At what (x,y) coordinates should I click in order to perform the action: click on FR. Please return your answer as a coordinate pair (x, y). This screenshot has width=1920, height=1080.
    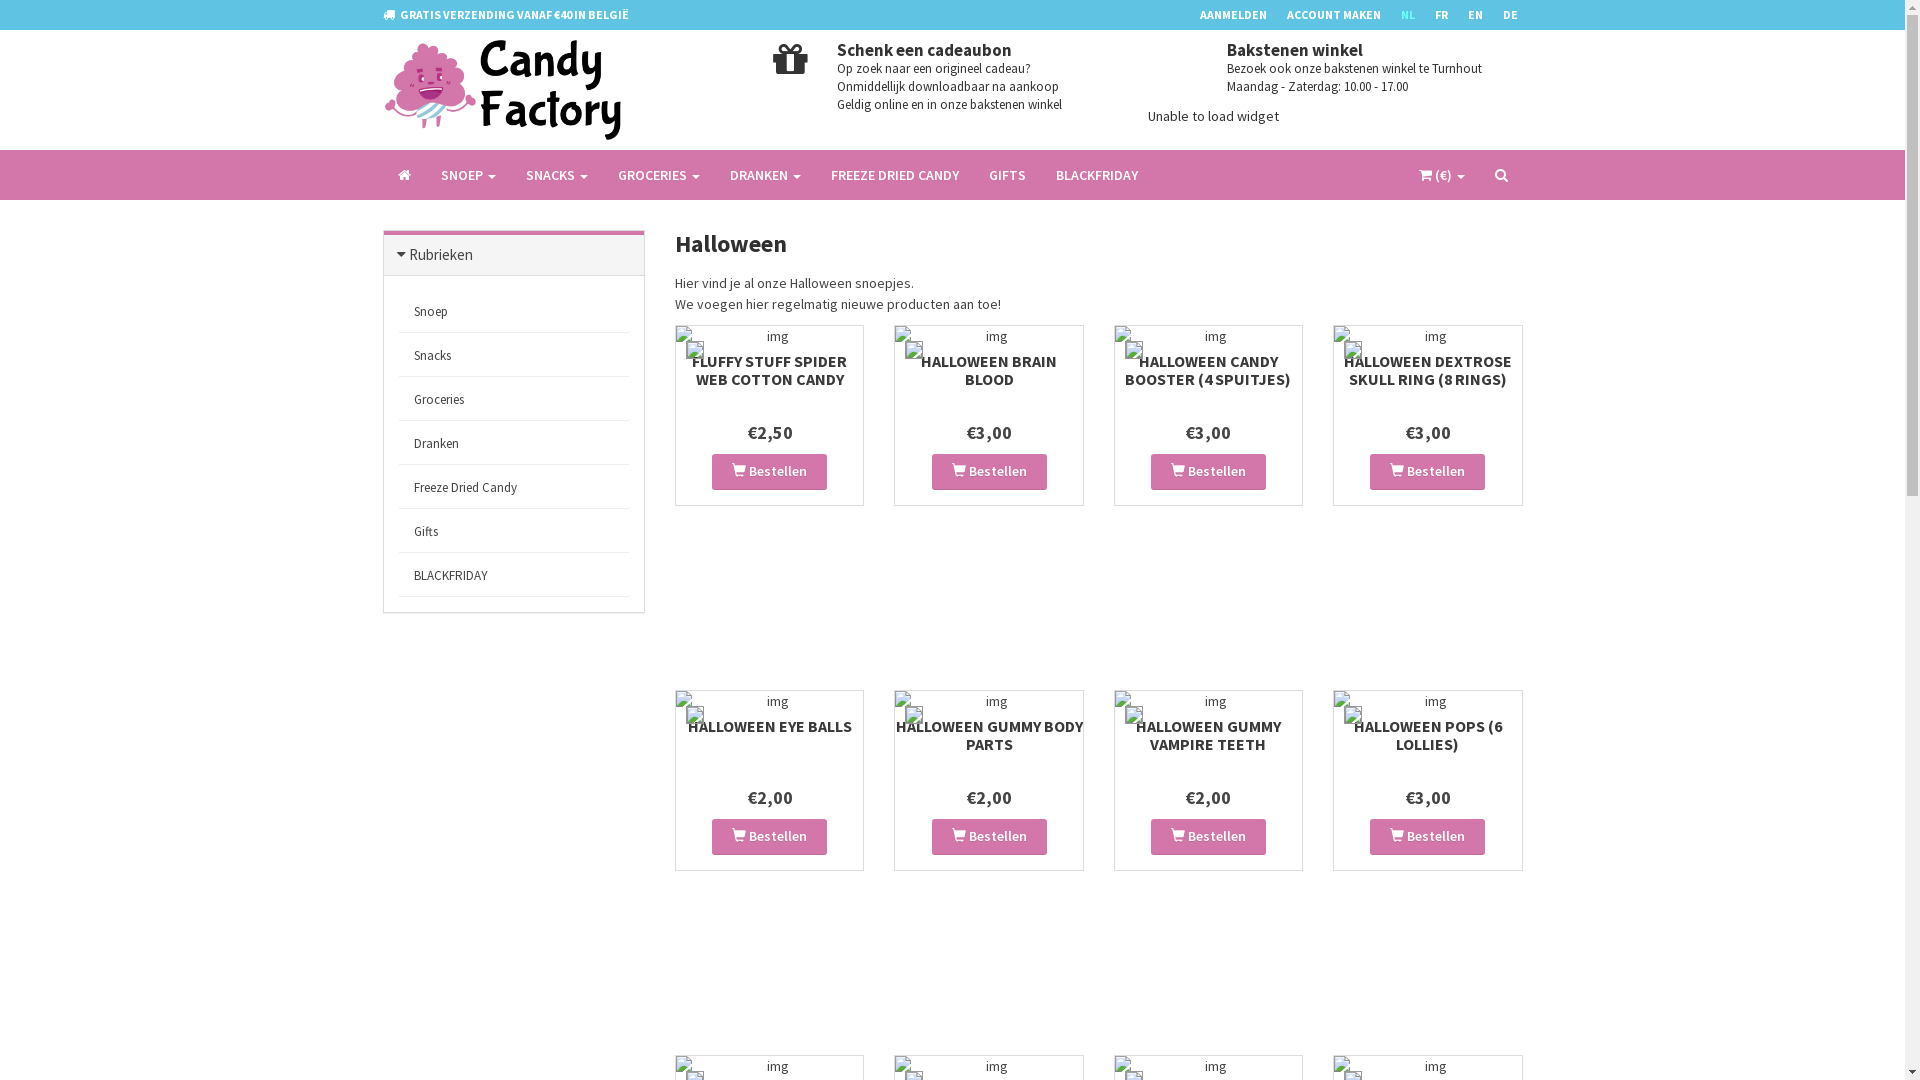
    Looking at the image, I should click on (1450, 15).